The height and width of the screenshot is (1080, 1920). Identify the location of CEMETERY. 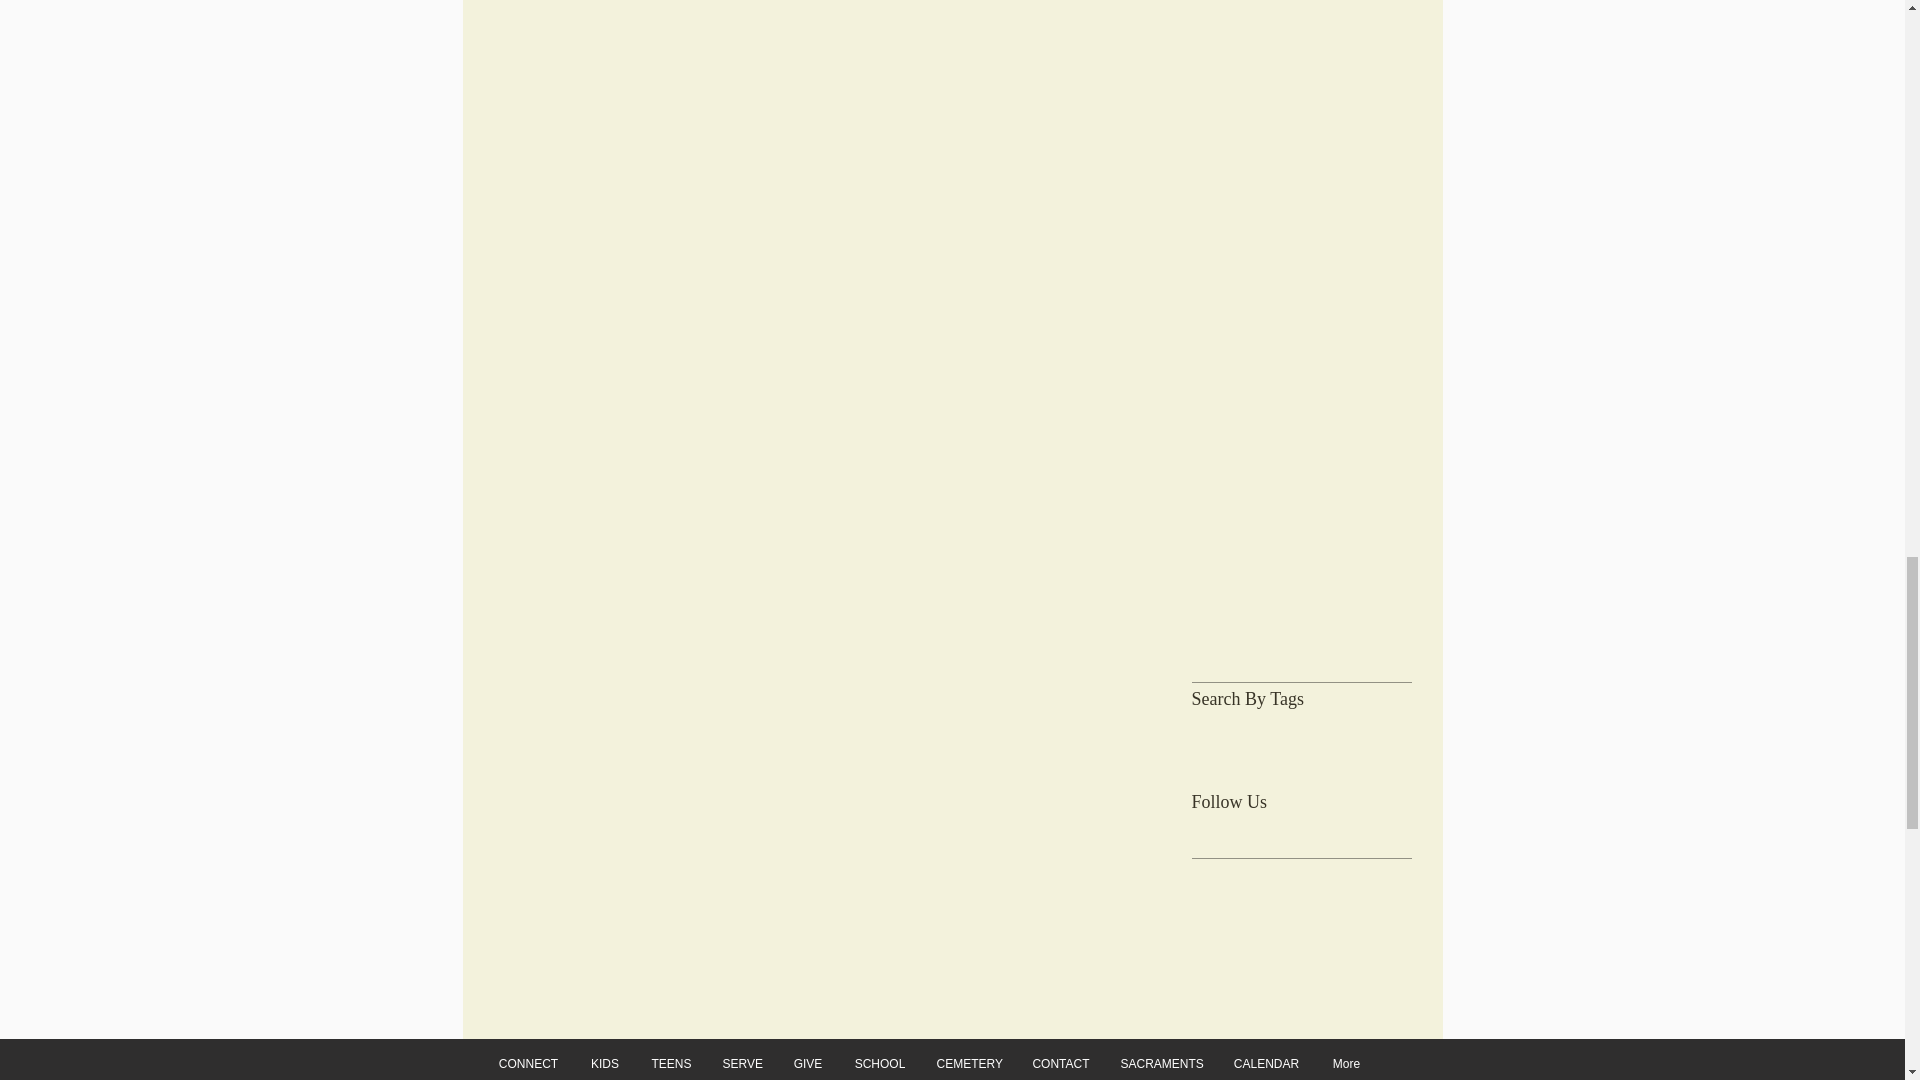
(969, 1064).